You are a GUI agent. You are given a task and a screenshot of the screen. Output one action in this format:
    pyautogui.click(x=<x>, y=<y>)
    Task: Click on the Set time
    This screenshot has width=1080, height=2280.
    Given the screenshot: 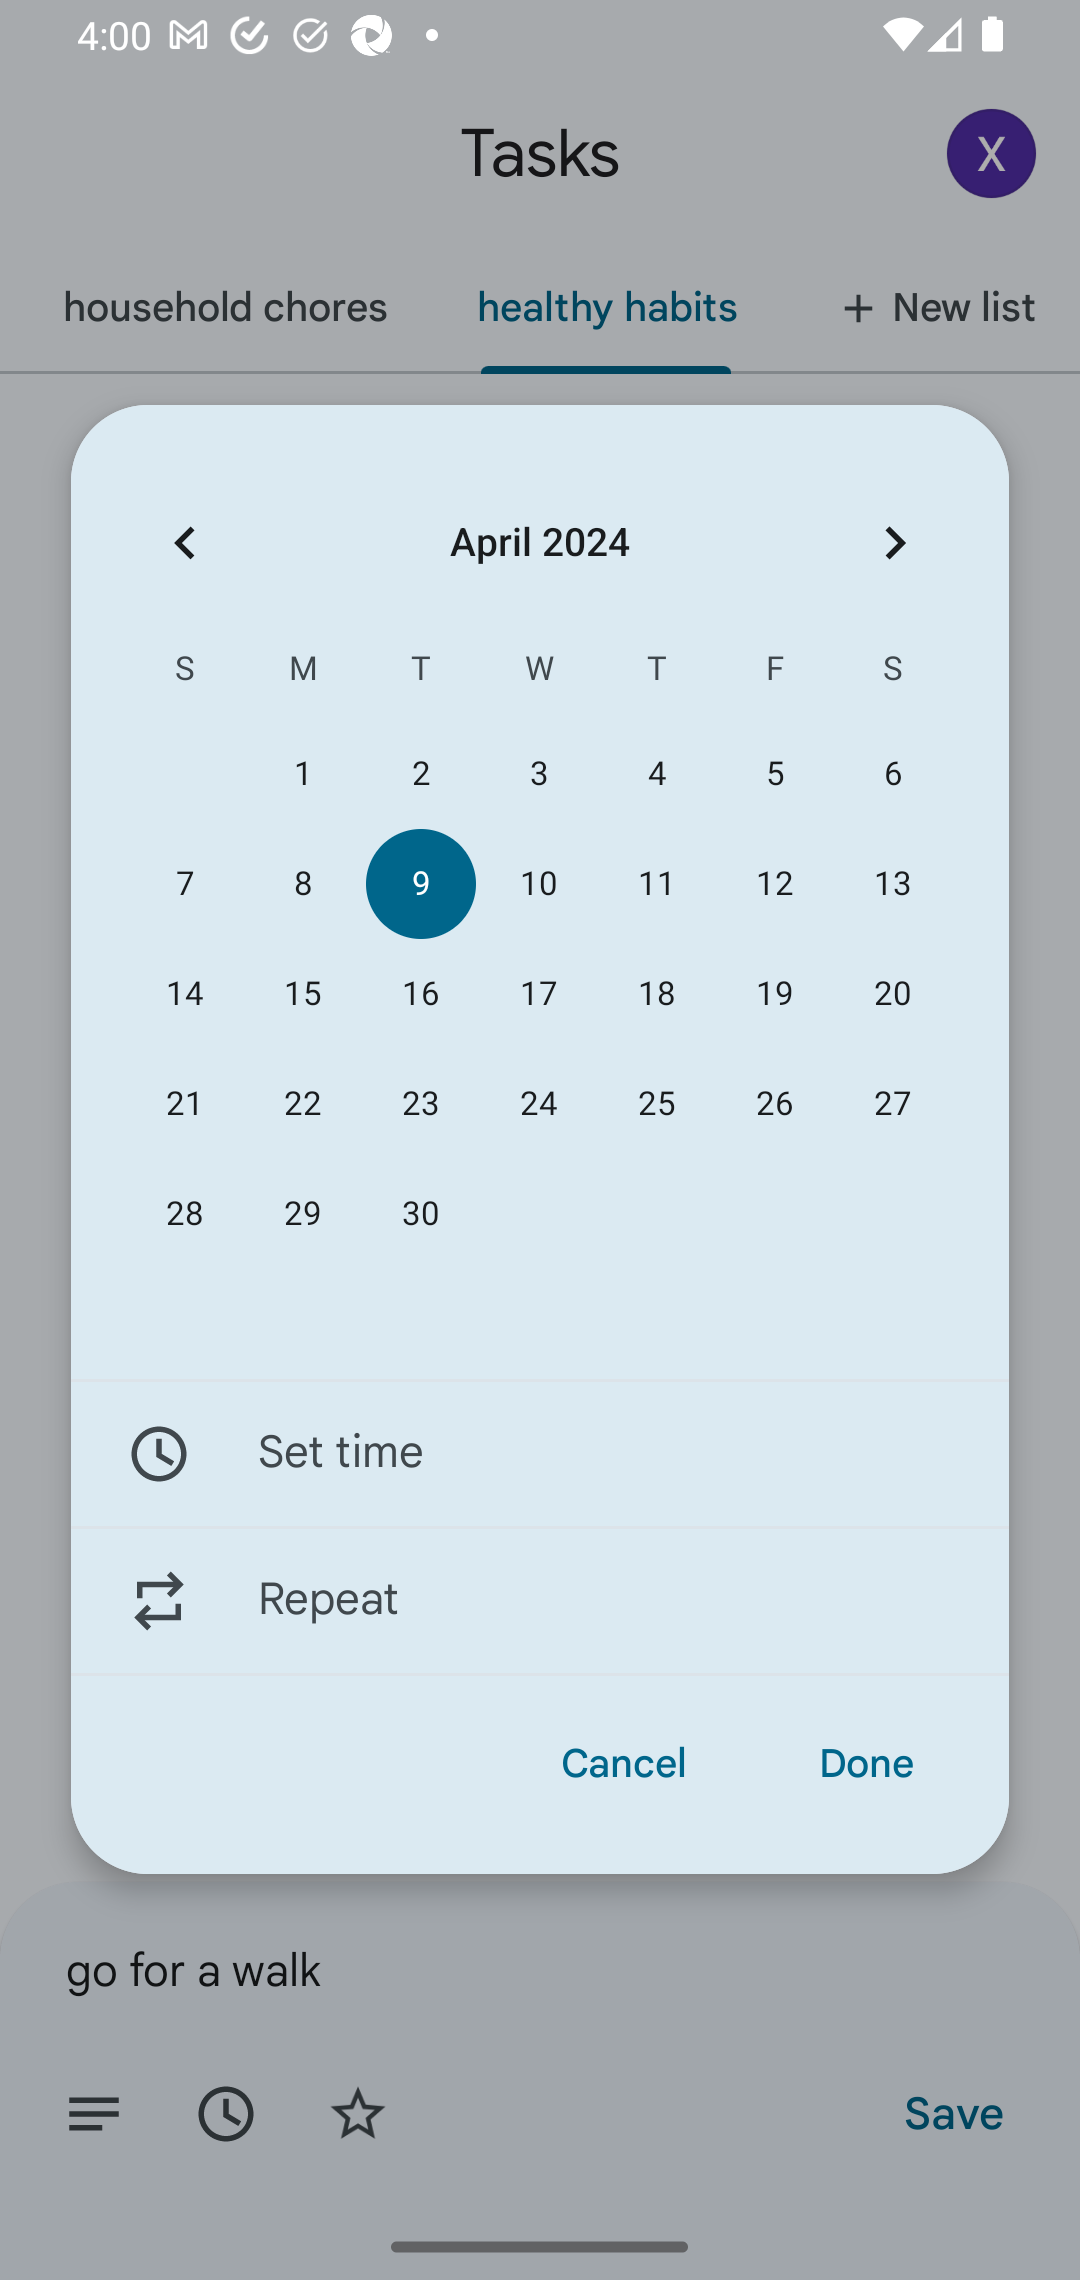 What is the action you would take?
    pyautogui.click(x=540, y=1453)
    